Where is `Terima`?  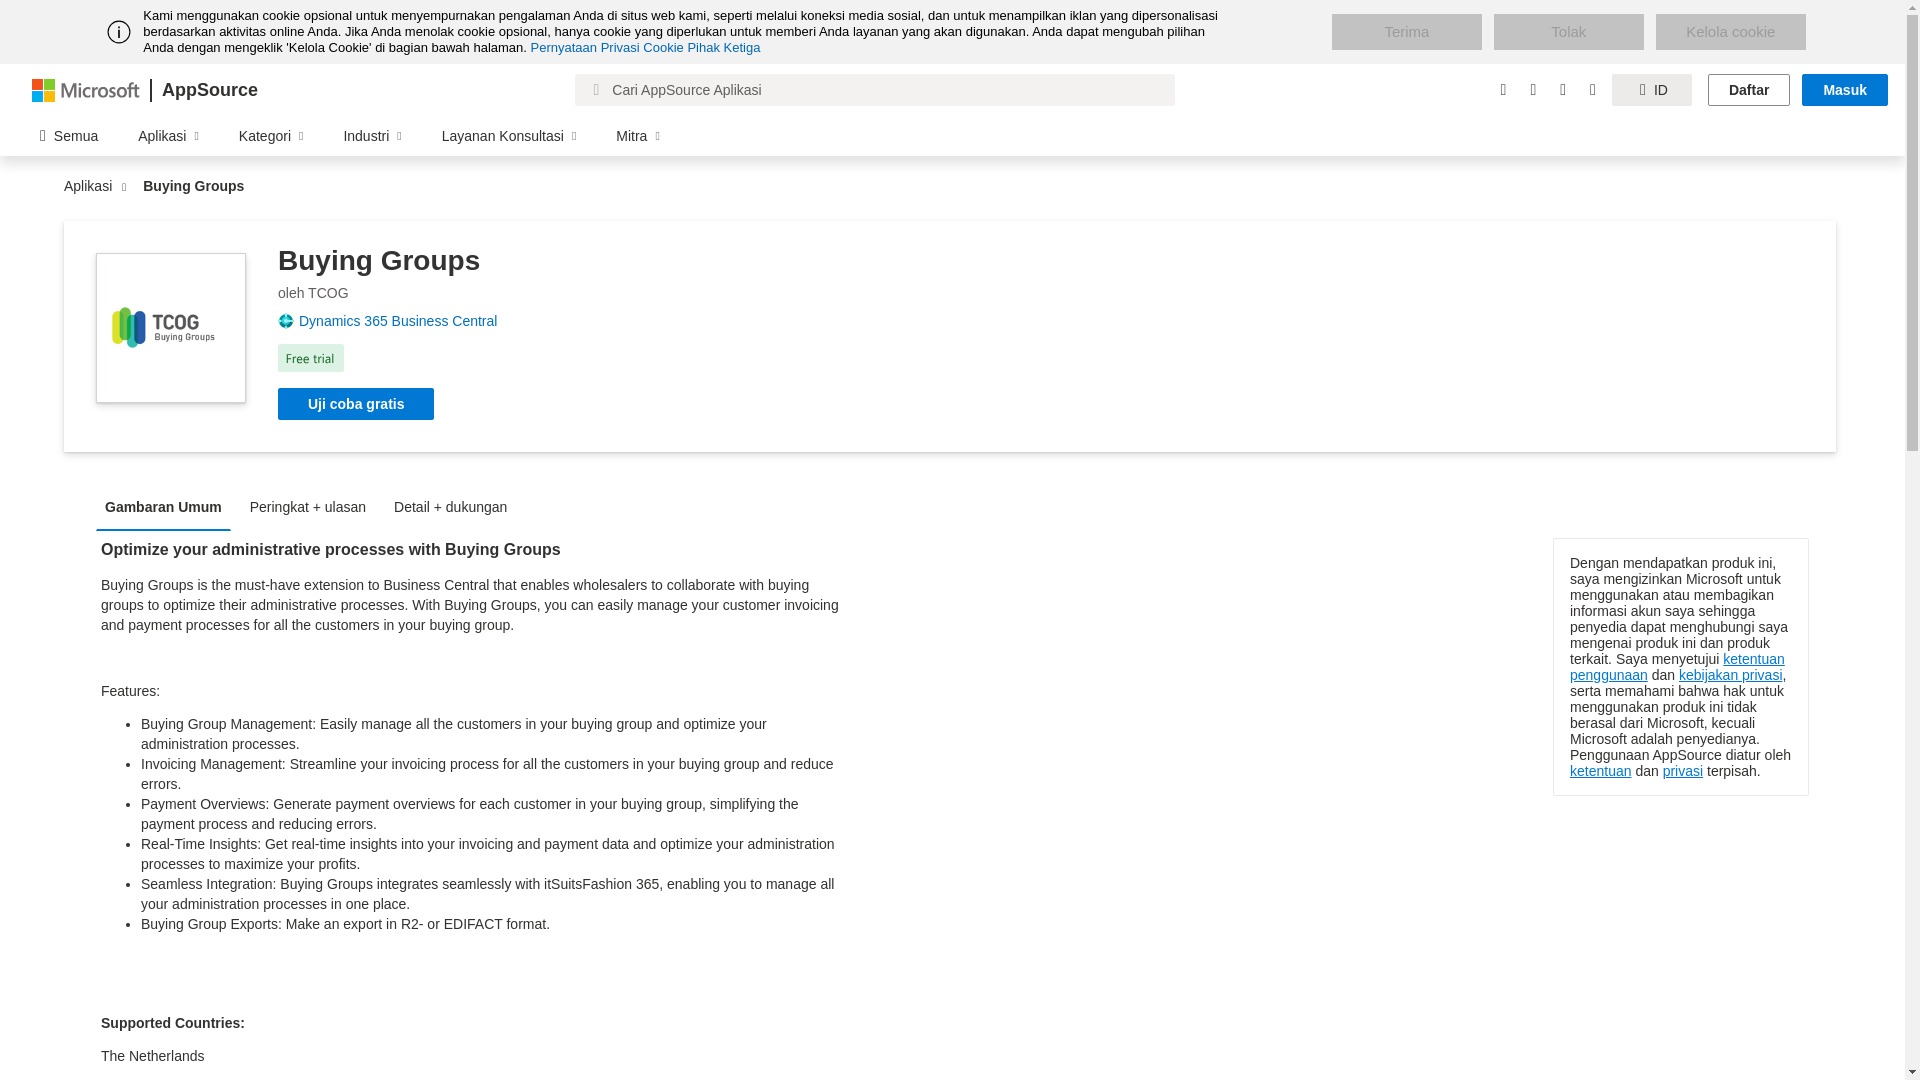 Terima is located at coordinates (1407, 32).